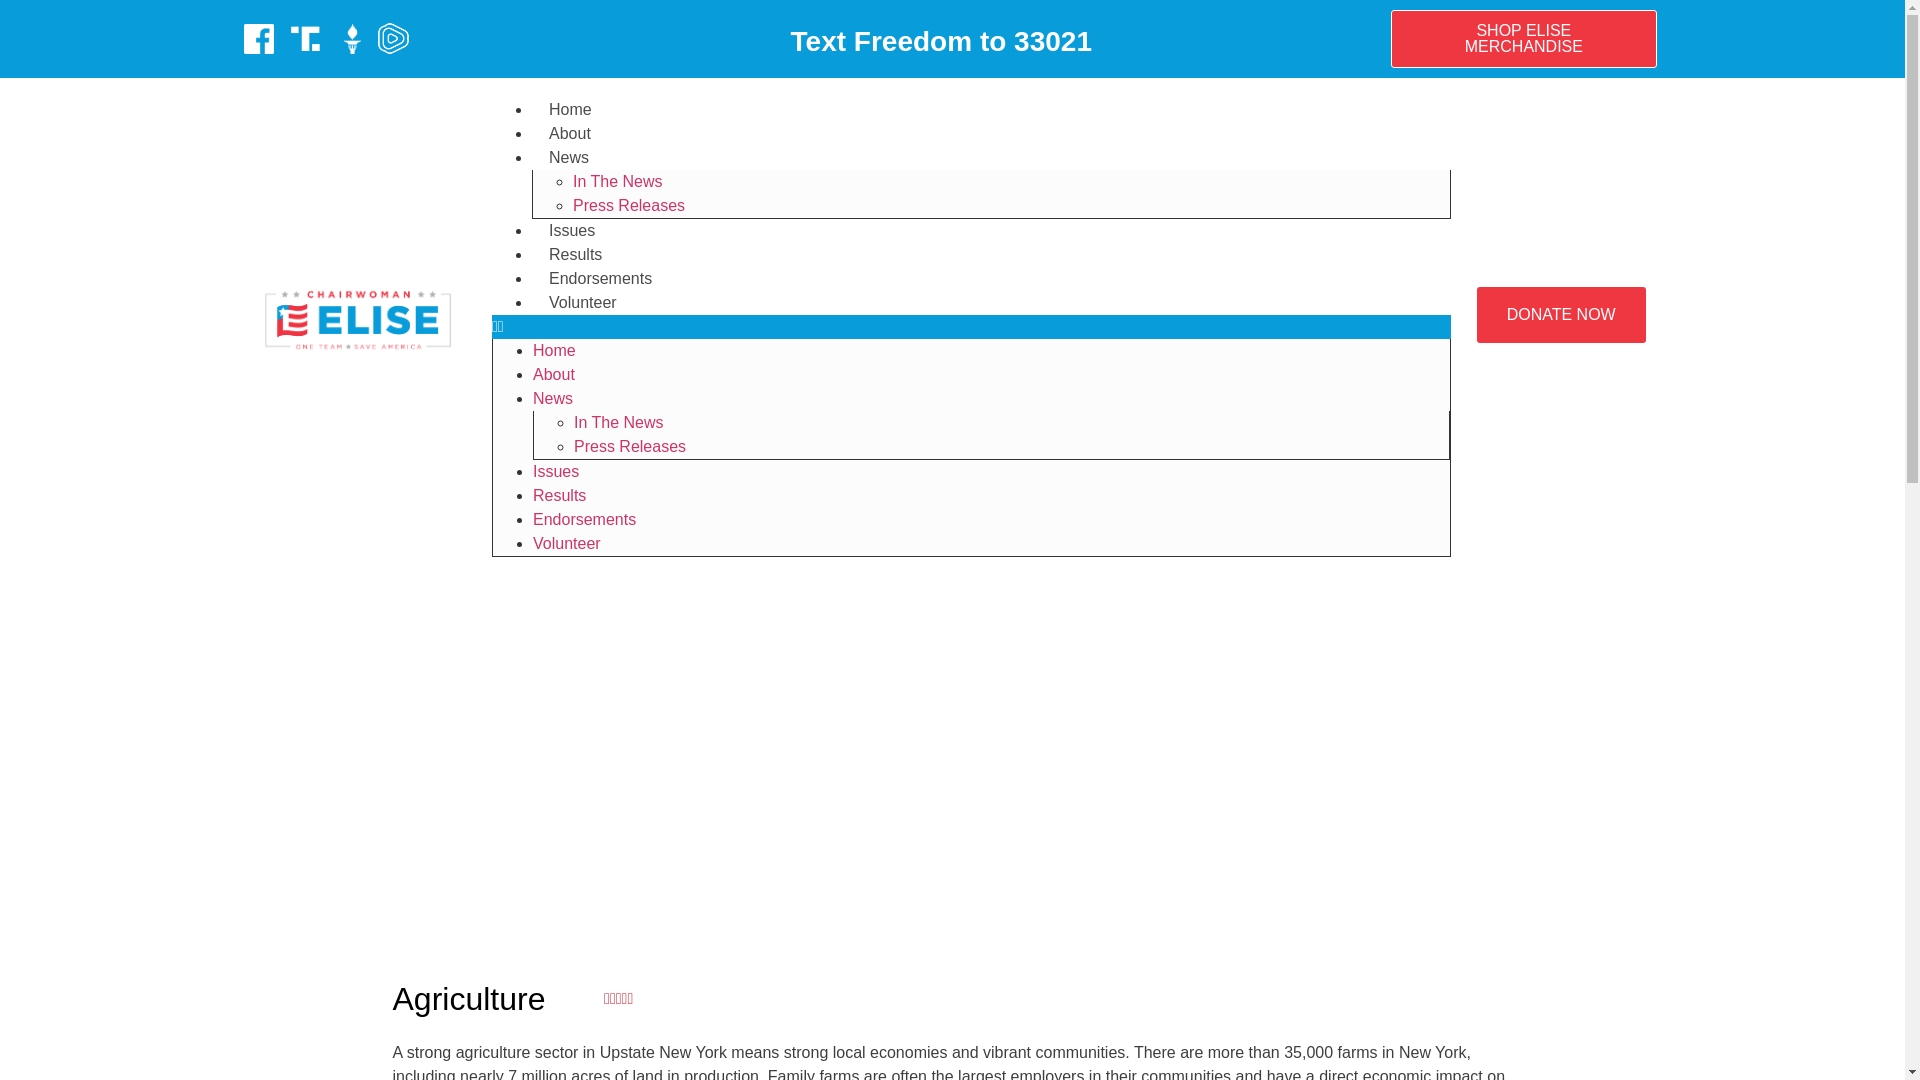 The height and width of the screenshot is (1080, 1920). What do you see at coordinates (574, 254) in the screenshot?
I see `Results` at bounding box center [574, 254].